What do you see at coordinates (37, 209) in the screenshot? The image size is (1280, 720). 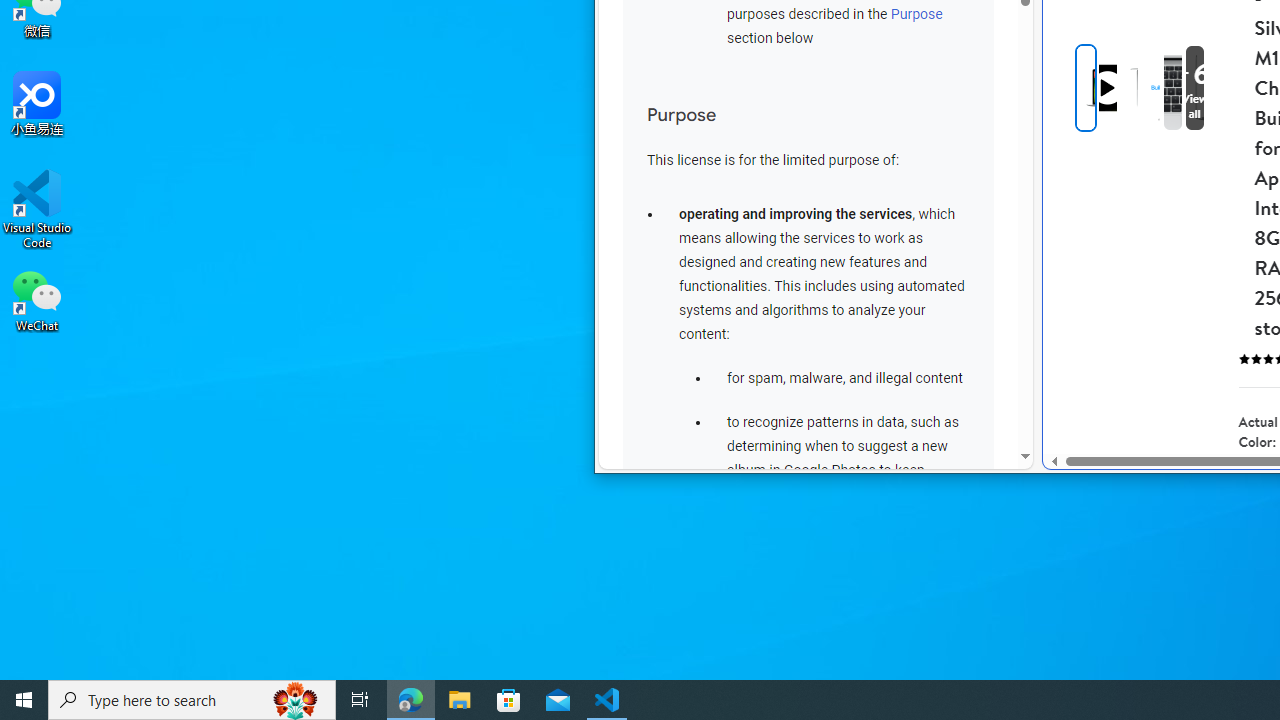 I see `Visual Studio Code` at bounding box center [37, 209].